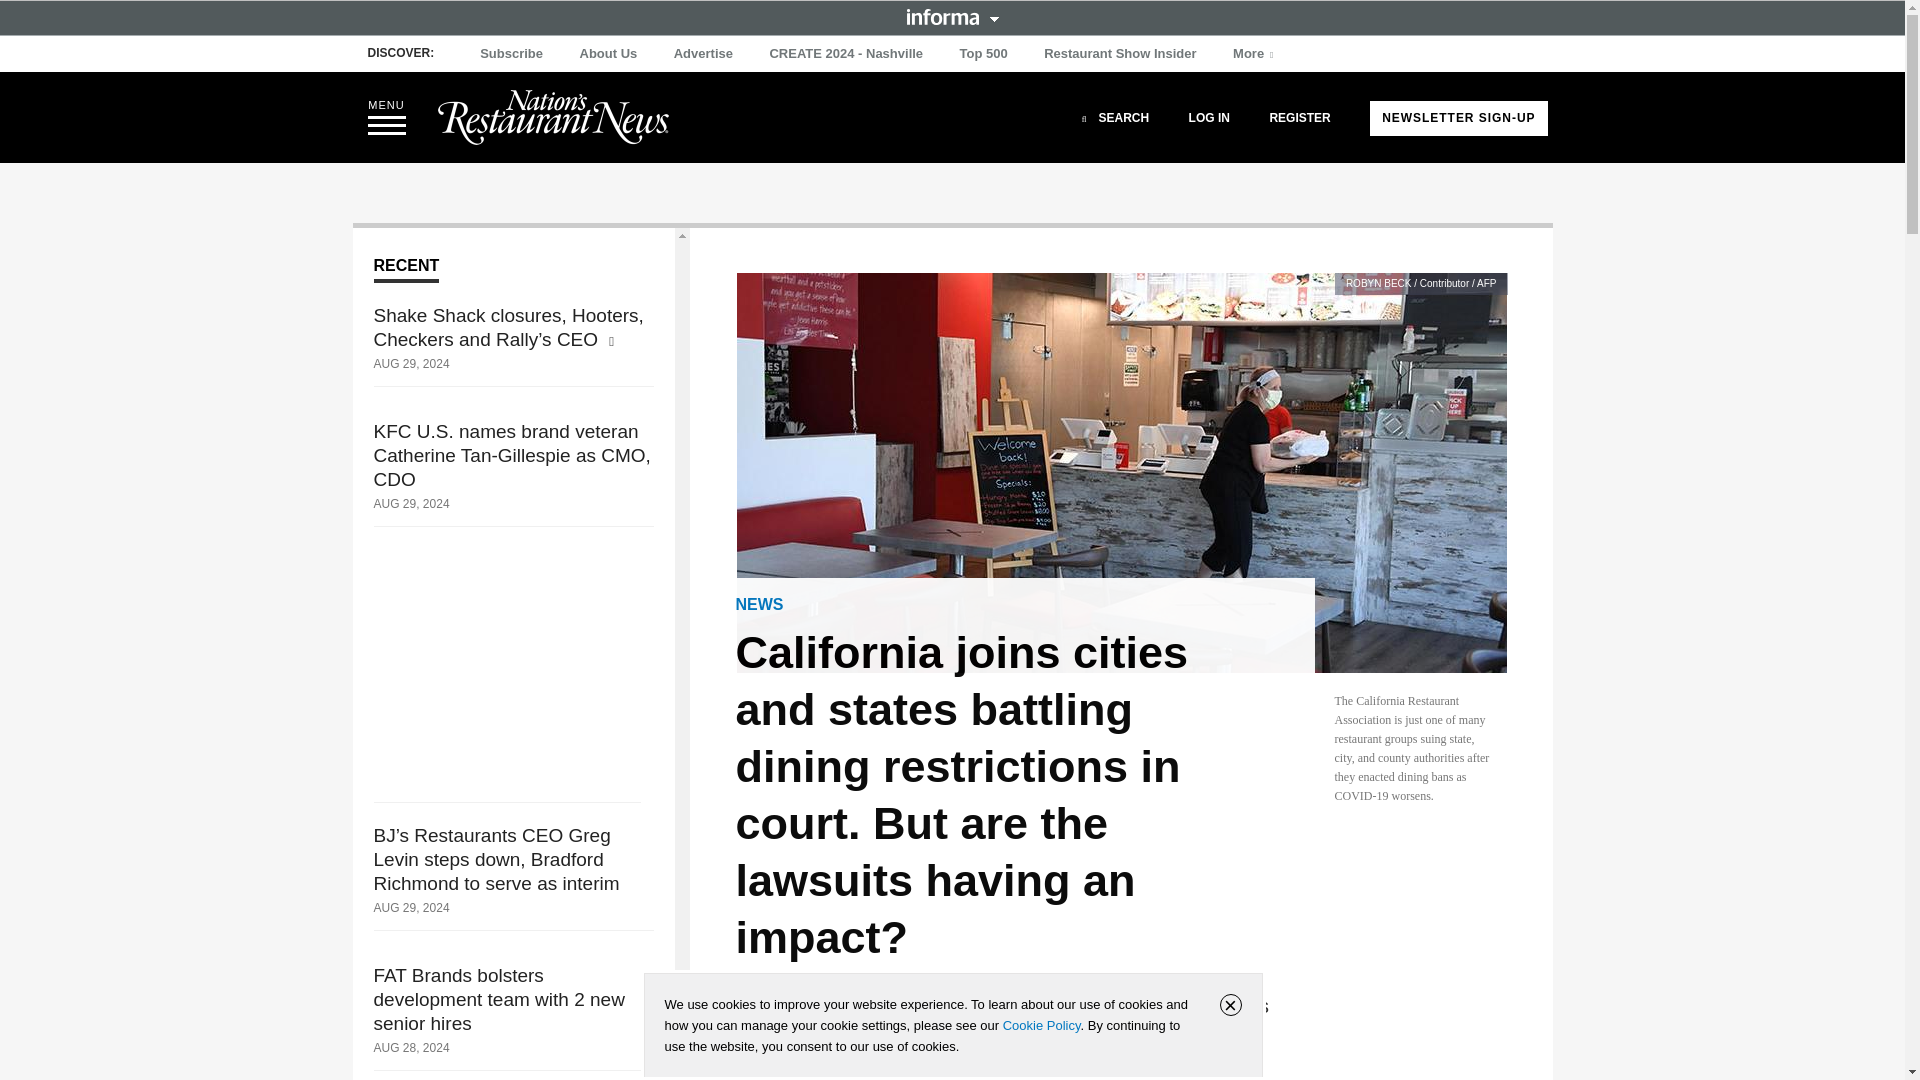 This screenshot has width=1920, height=1080. What do you see at coordinates (1255, 54) in the screenshot?
I see `More` at bounding box center [1255, 54].